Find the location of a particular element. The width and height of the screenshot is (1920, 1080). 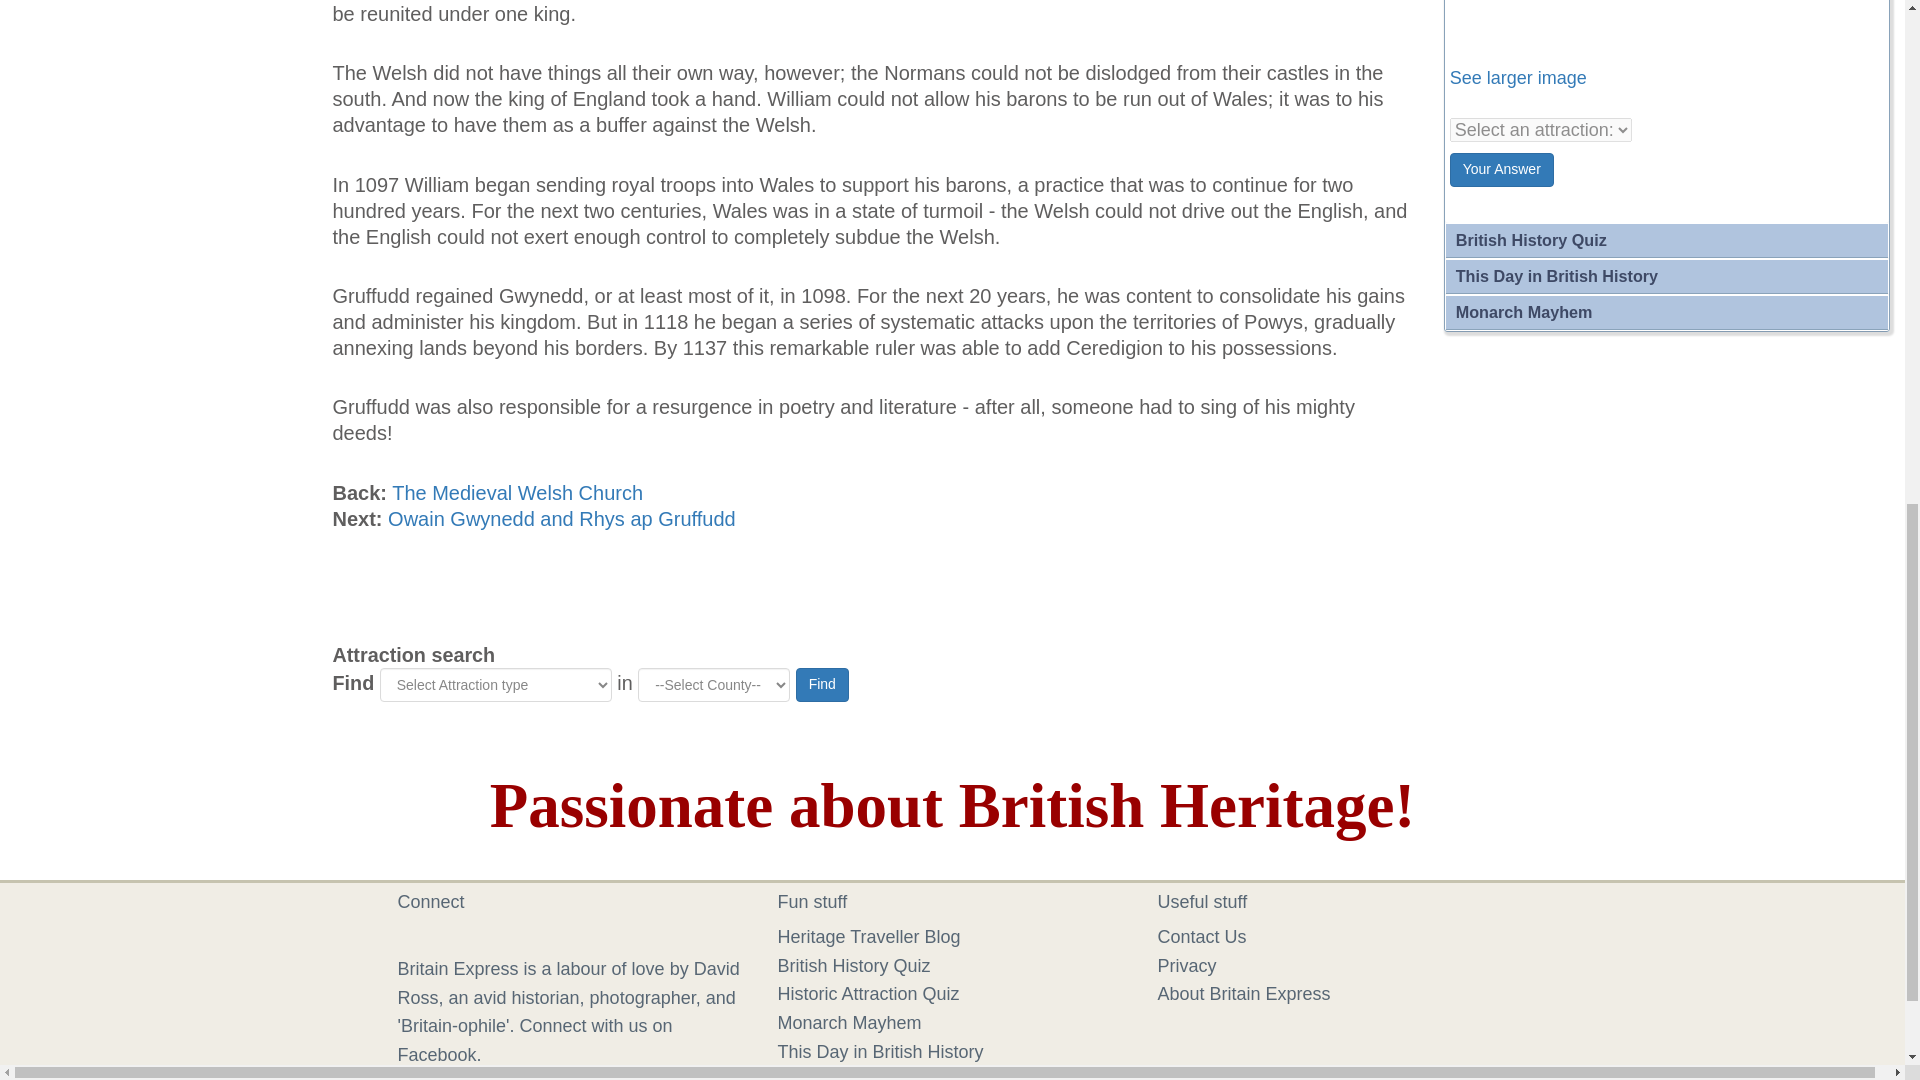

The Medieval Welsh Church is located at coordinates (517, 492).